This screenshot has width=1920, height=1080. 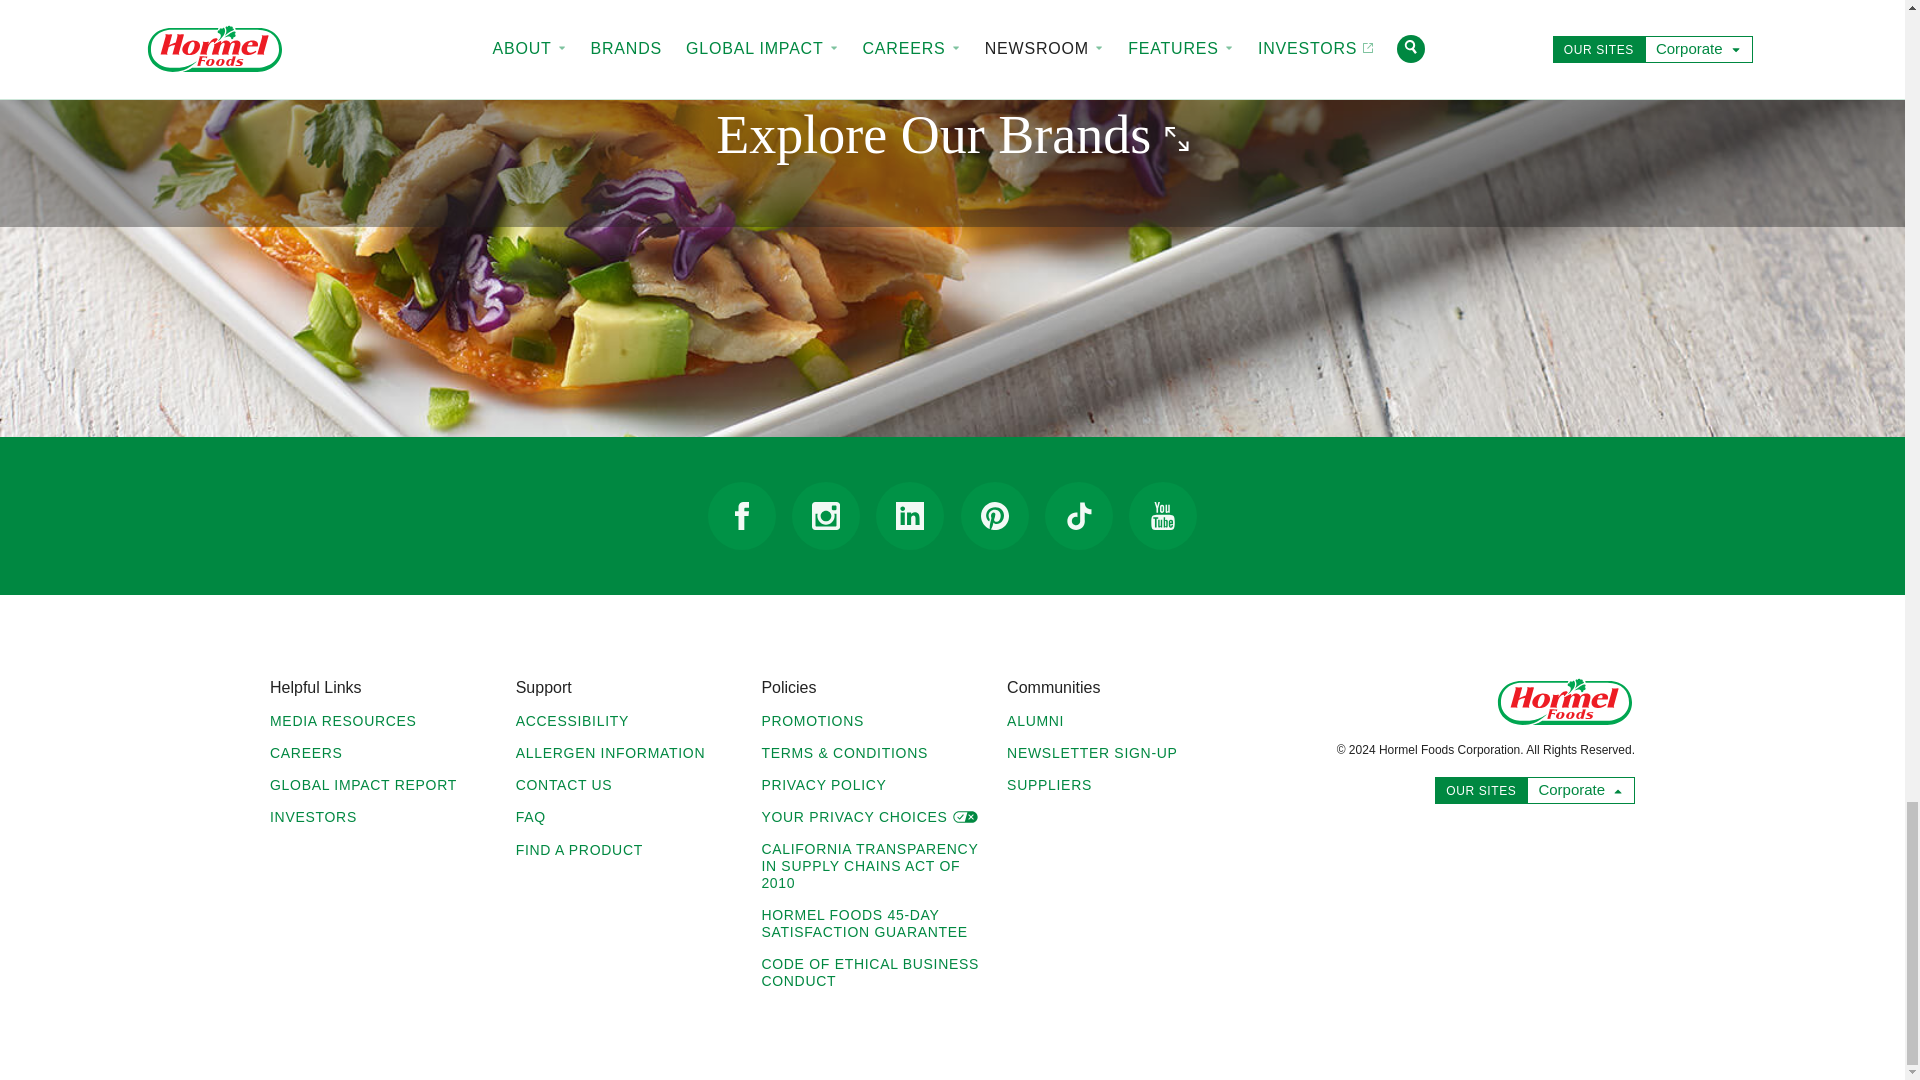 I want to click on Pinterest, so click(x=995, y=515).